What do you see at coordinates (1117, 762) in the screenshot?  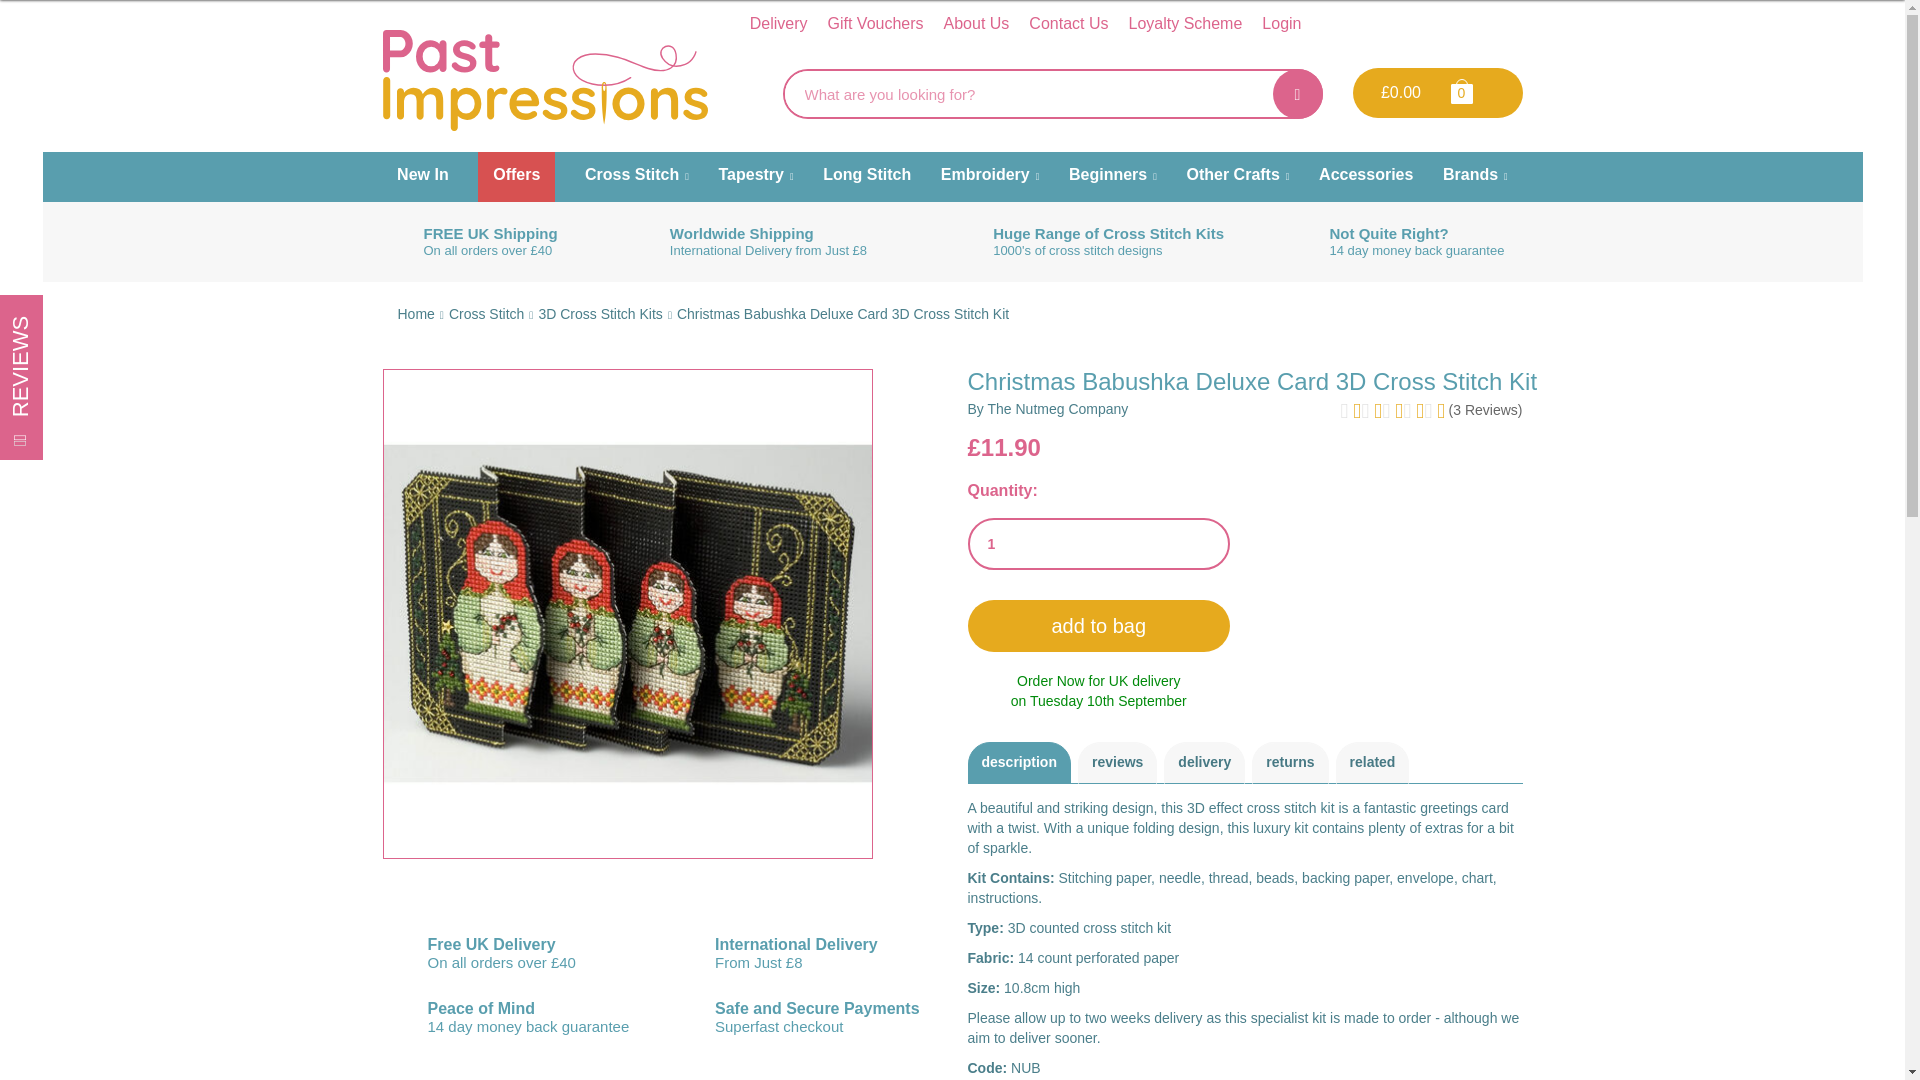 I see `reviews` at bounding box center [1117, 762].